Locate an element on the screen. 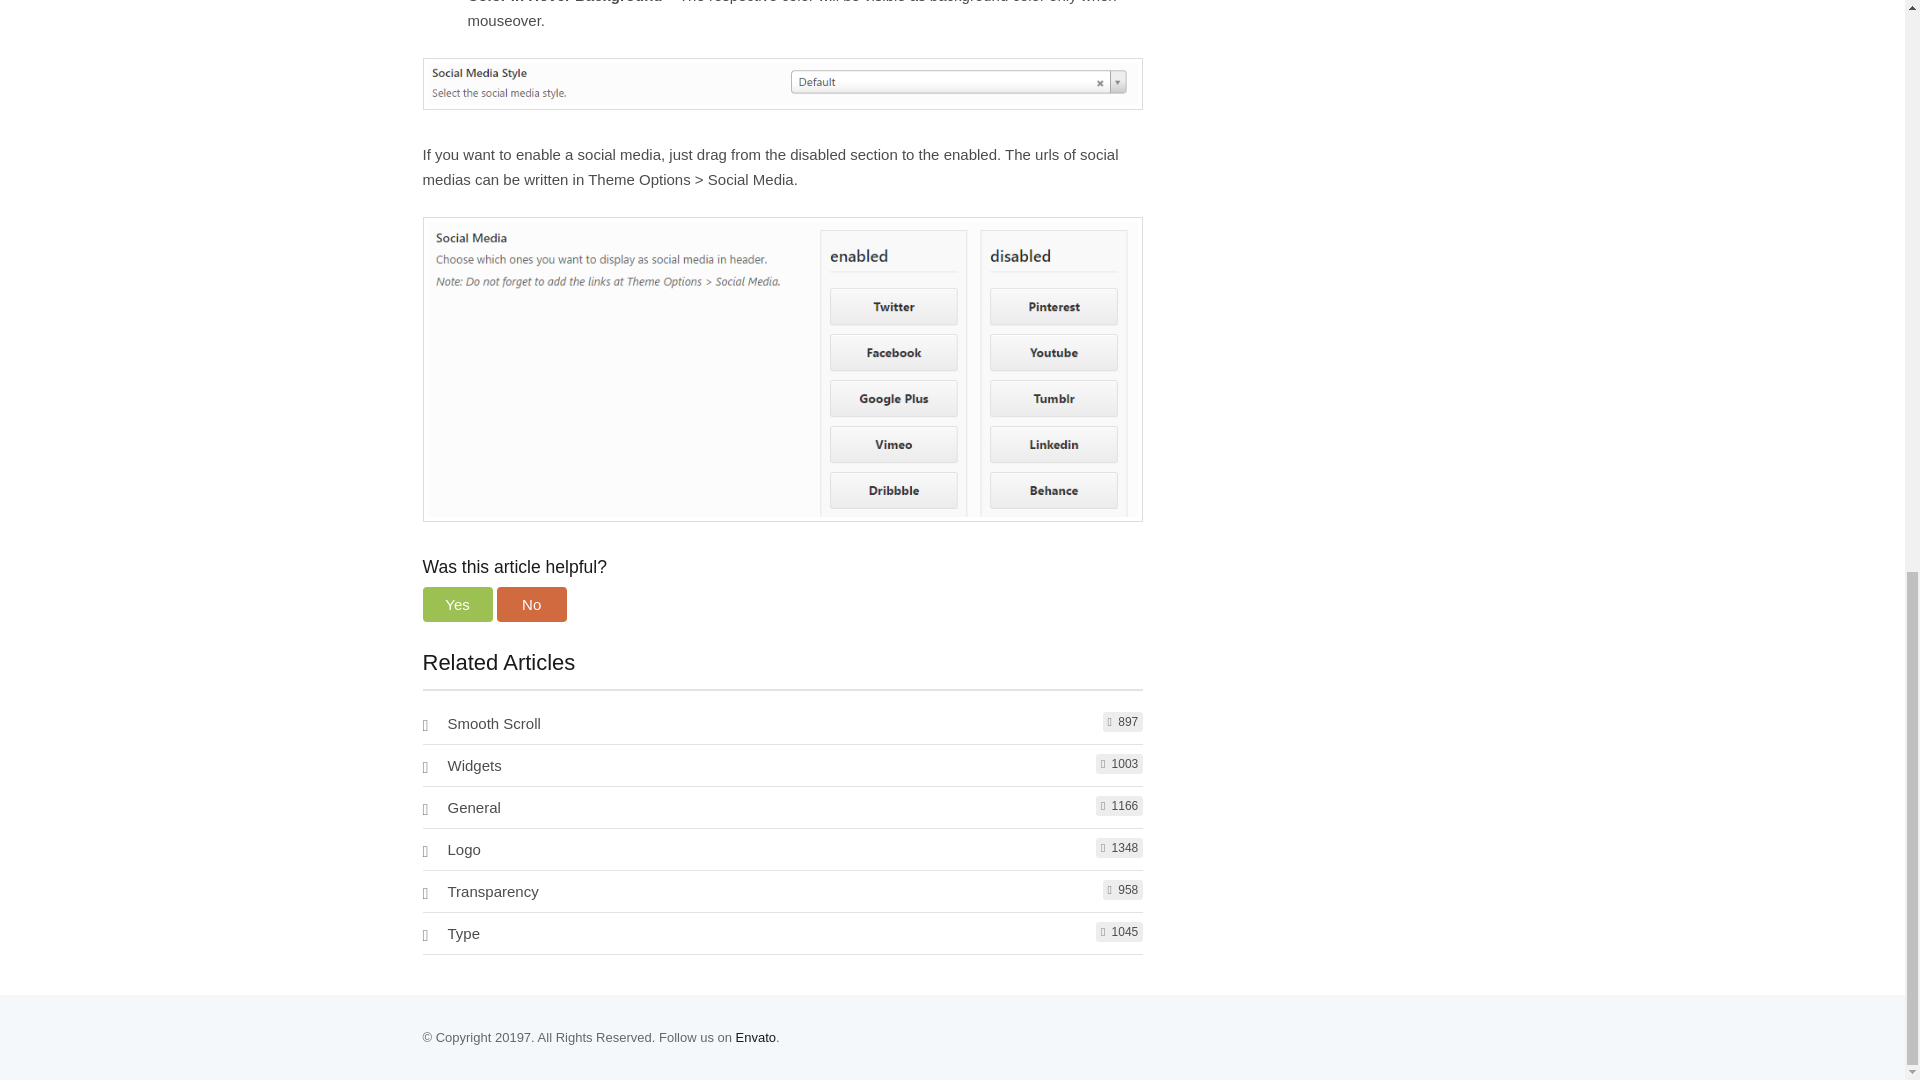 The width and height of the screenshot is (1920, 1080). Smooth Scroll is located at coordinates (494, 723).